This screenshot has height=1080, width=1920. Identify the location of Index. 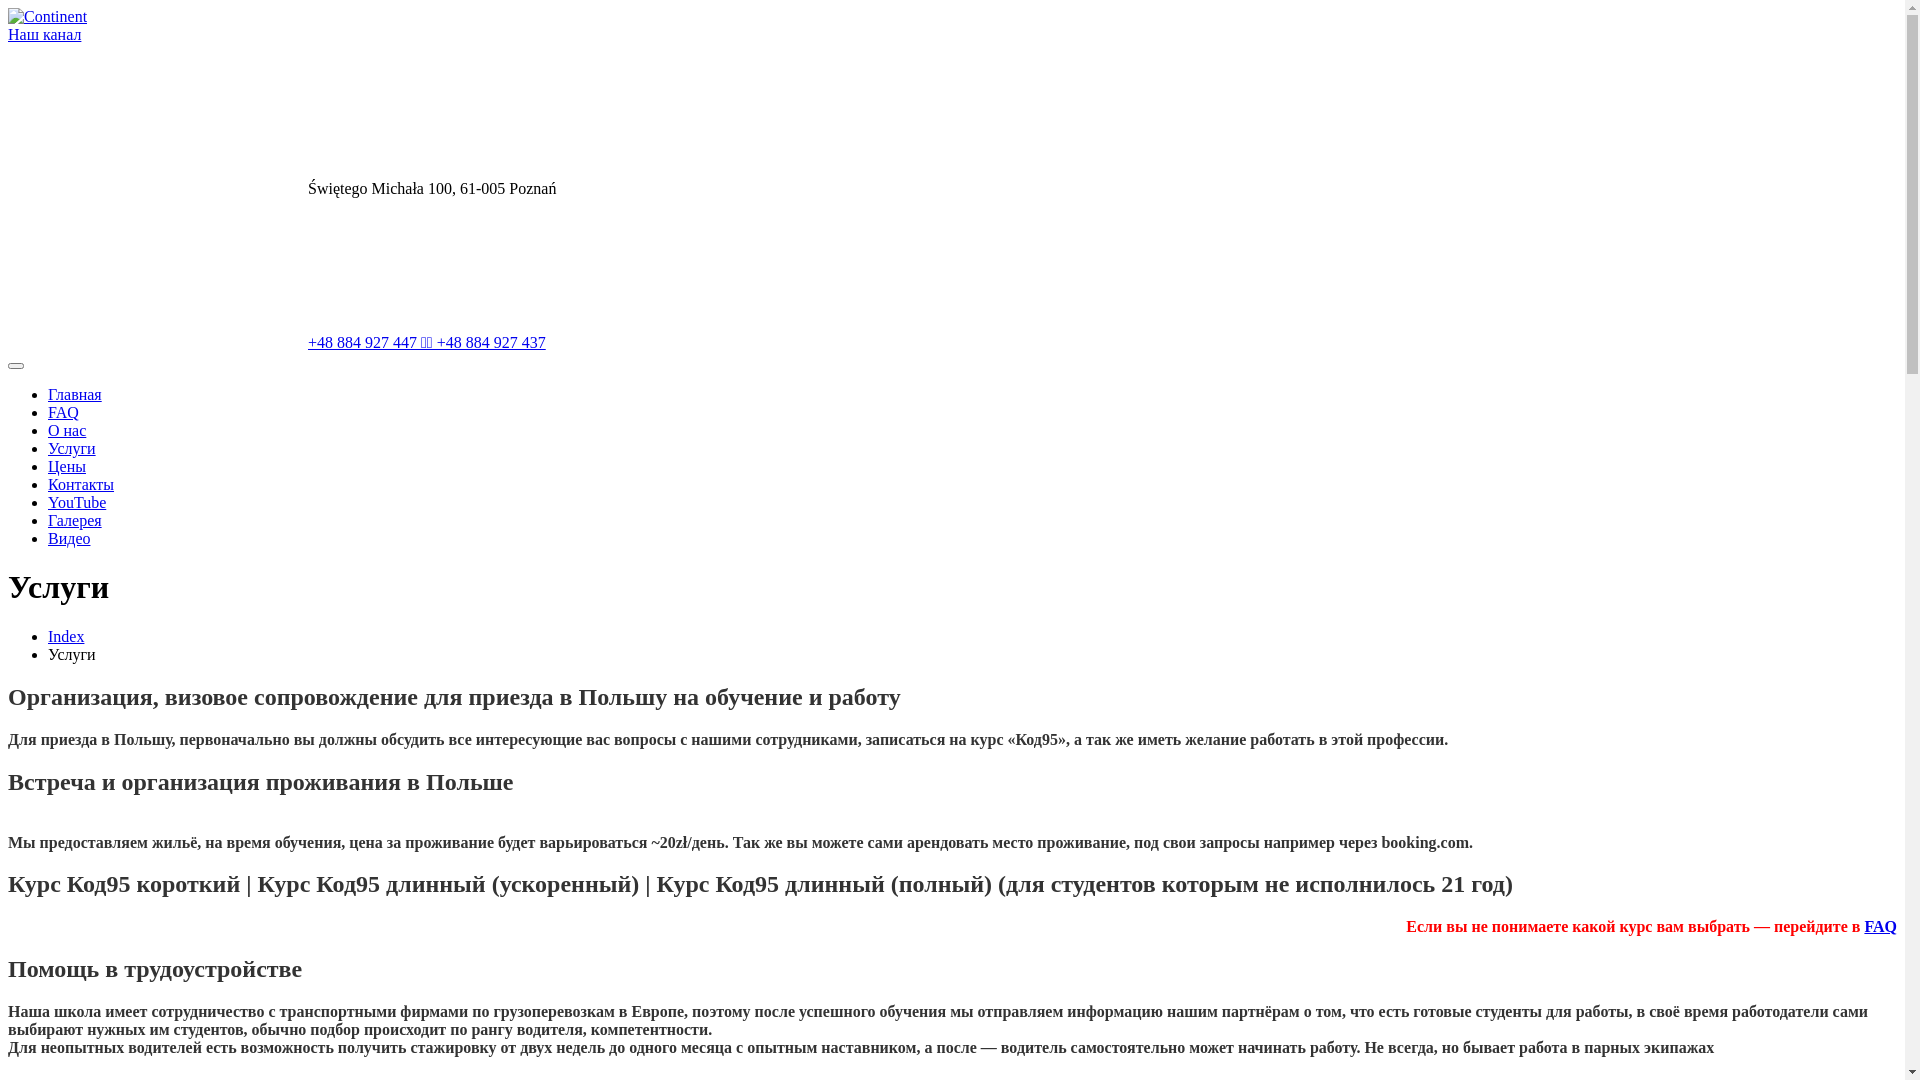
(66, 636).